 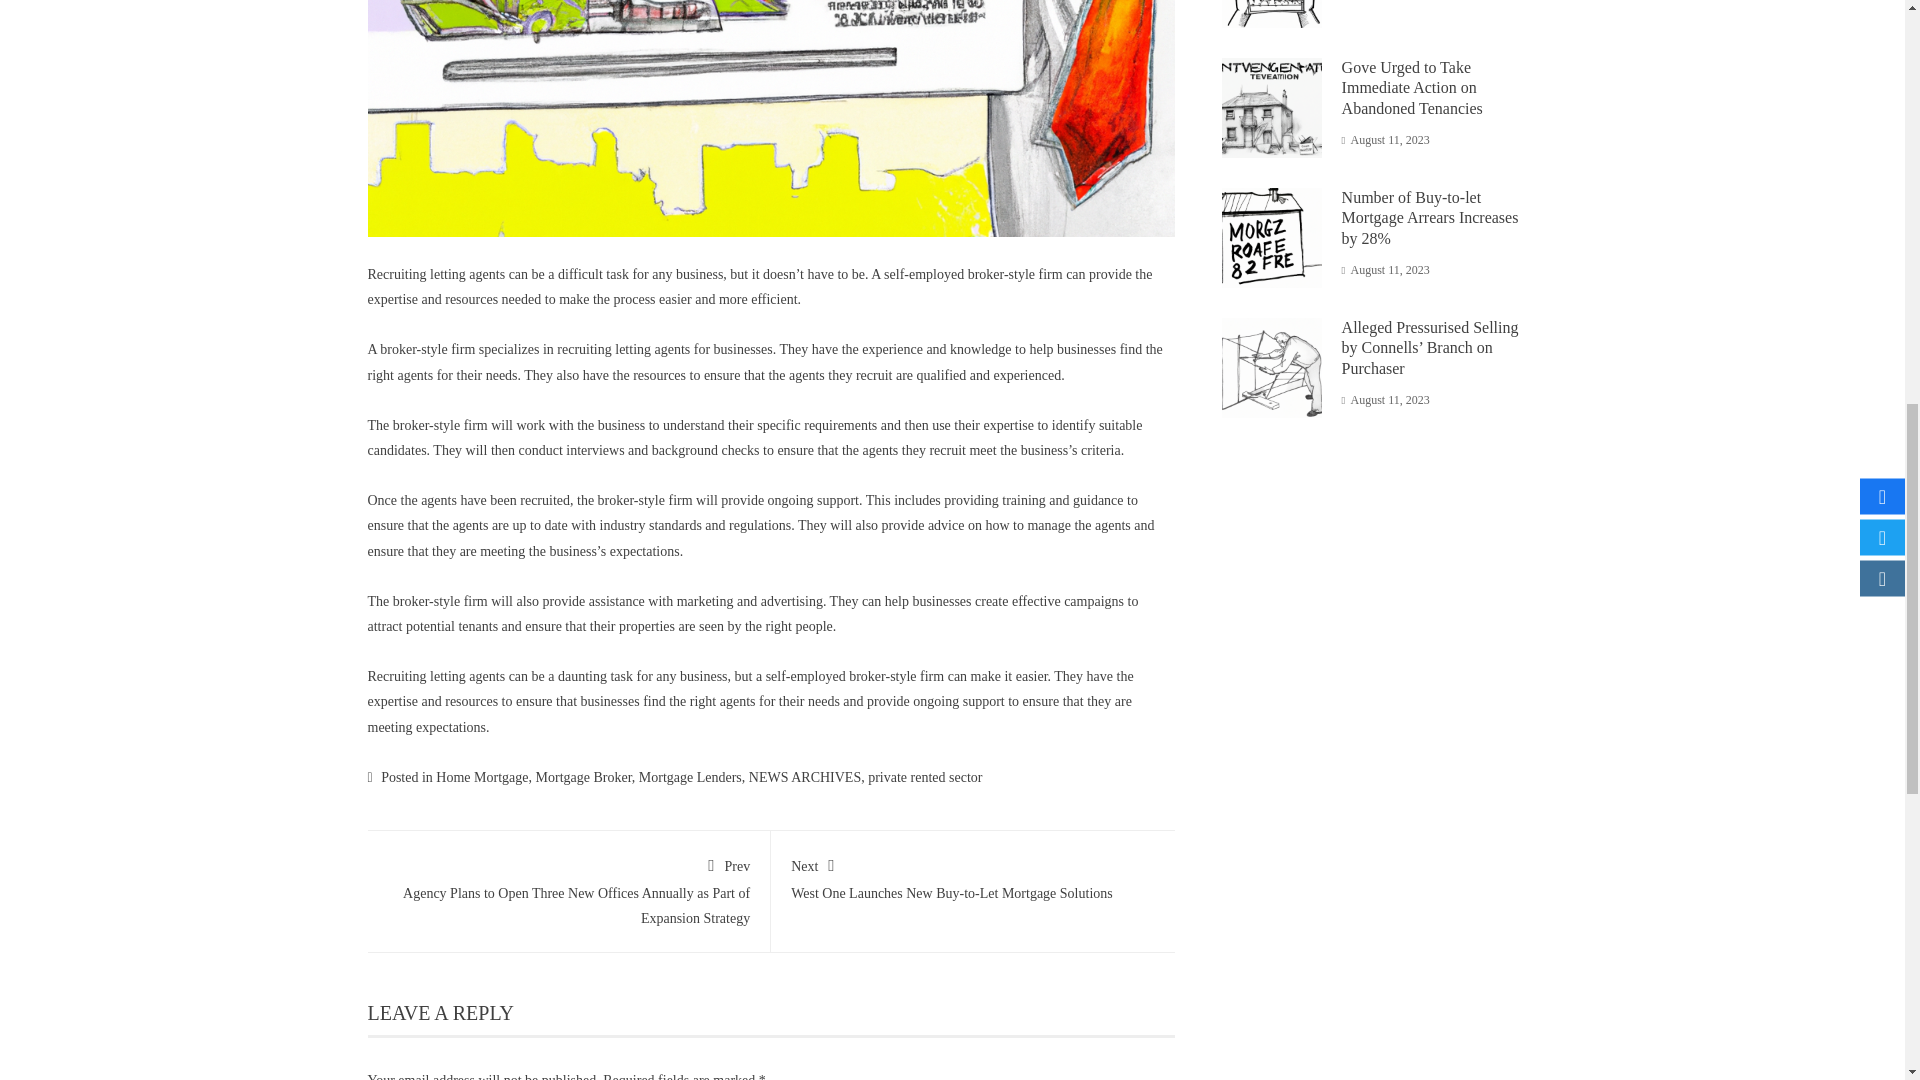 What do you see at coordinates (973, 876) in the screenshot?
I see `private rented sector` at bounding box center [973, 876].